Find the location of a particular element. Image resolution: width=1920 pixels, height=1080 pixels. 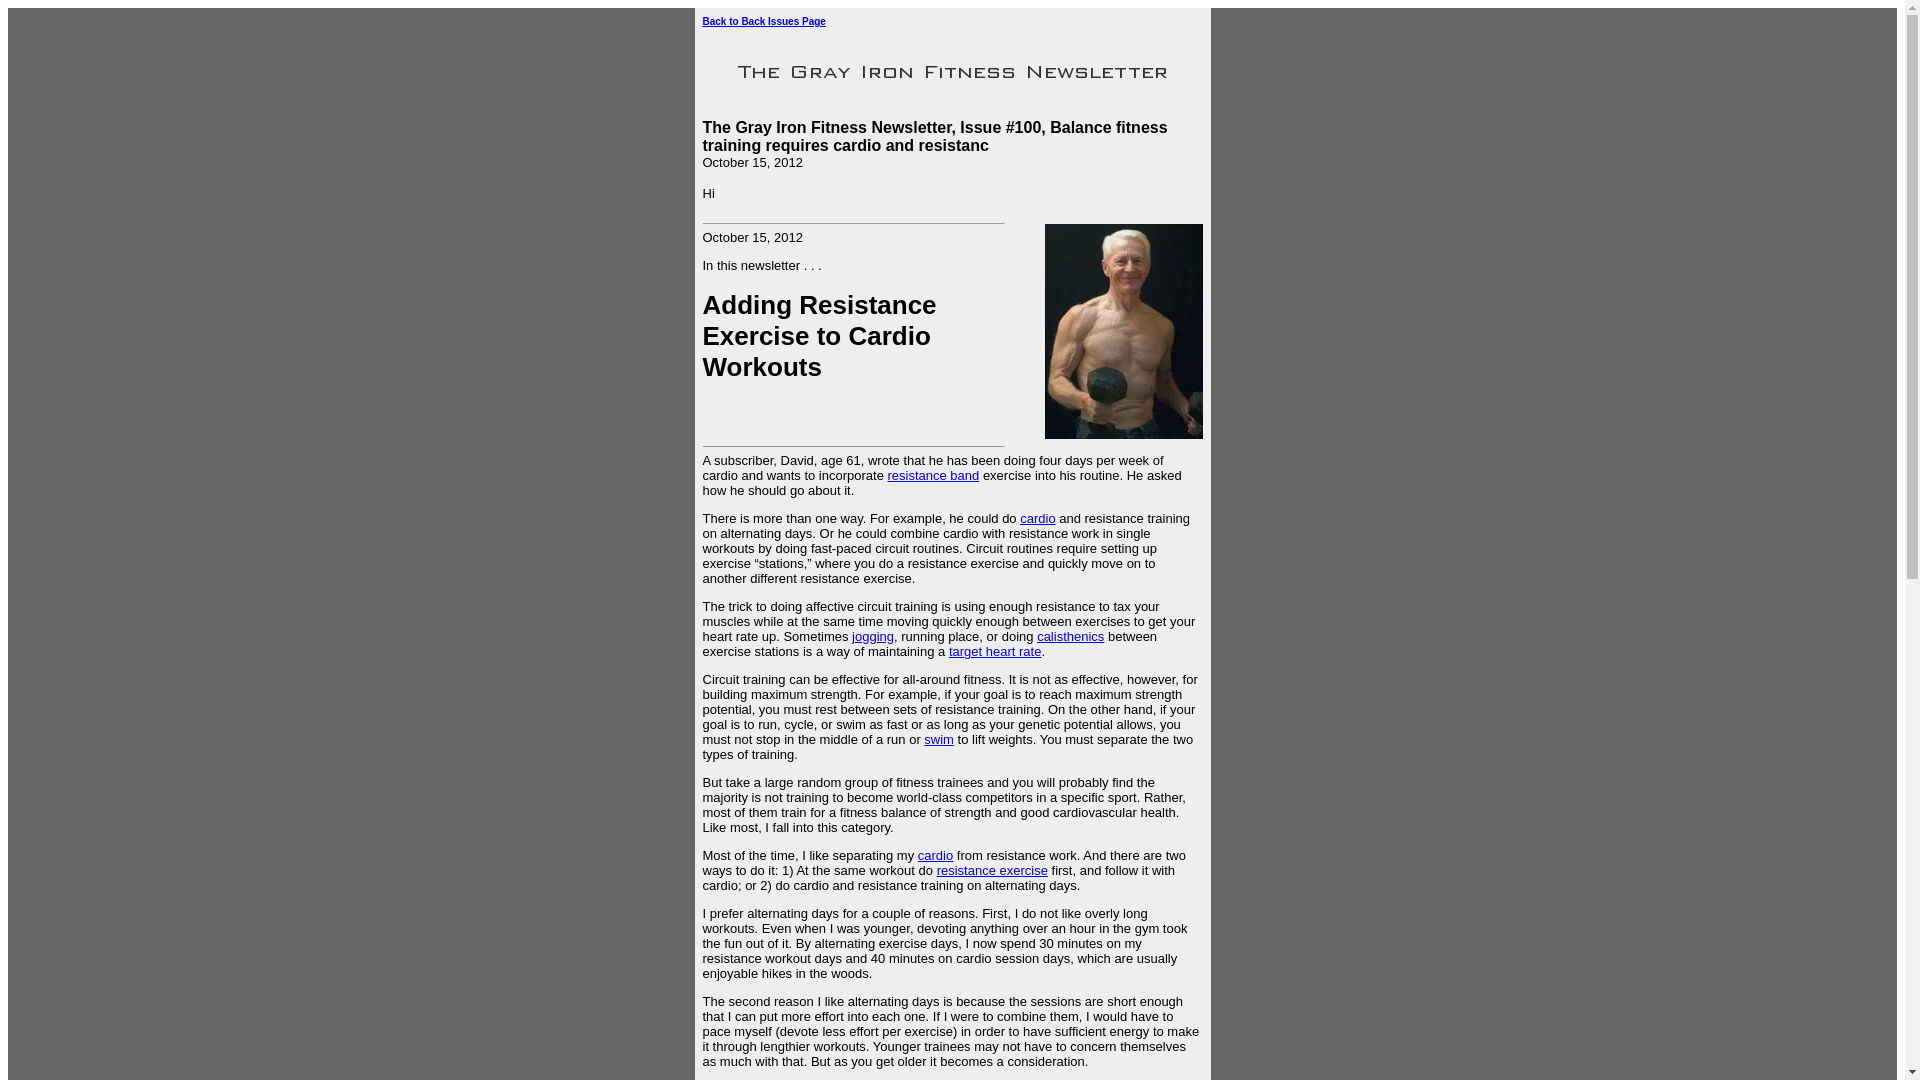

cardio is located at coordinates (934, 854).